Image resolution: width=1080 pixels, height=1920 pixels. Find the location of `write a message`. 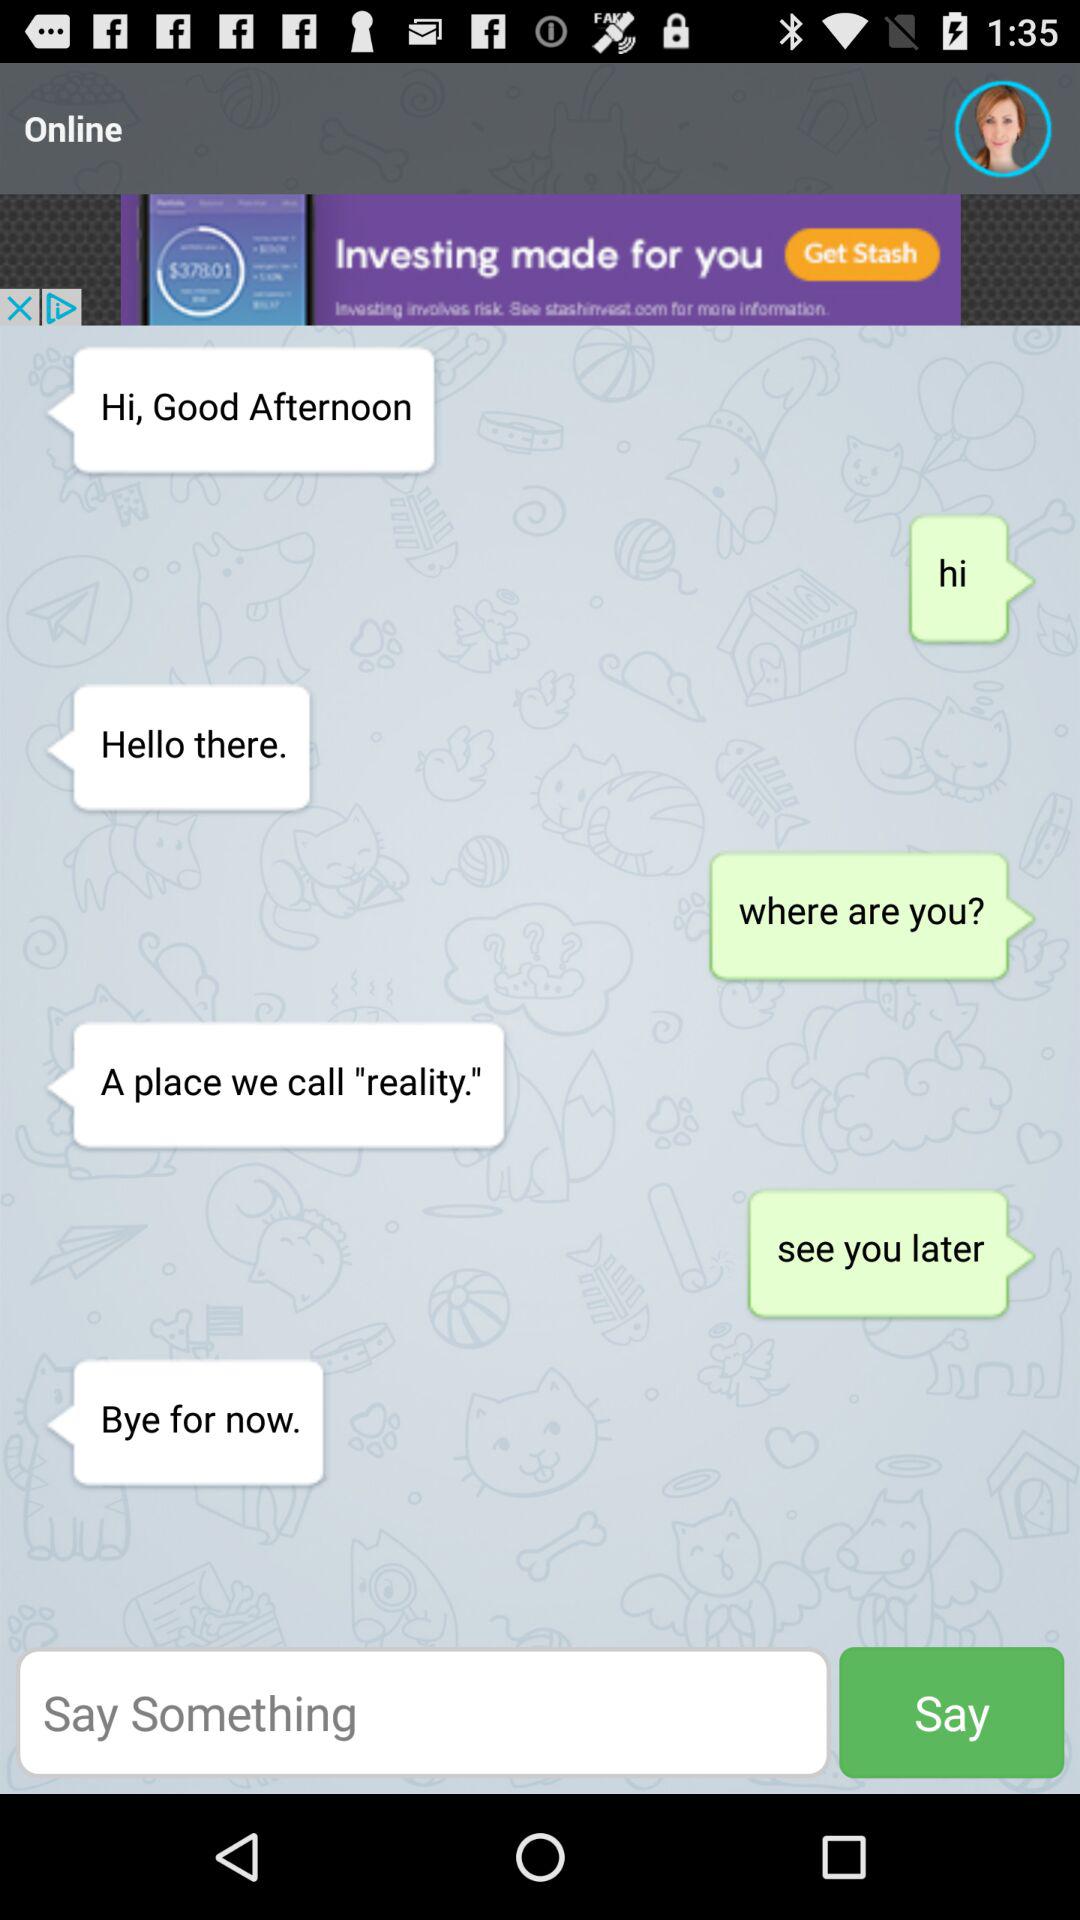

write a message is located at coordinates (423, 1712).